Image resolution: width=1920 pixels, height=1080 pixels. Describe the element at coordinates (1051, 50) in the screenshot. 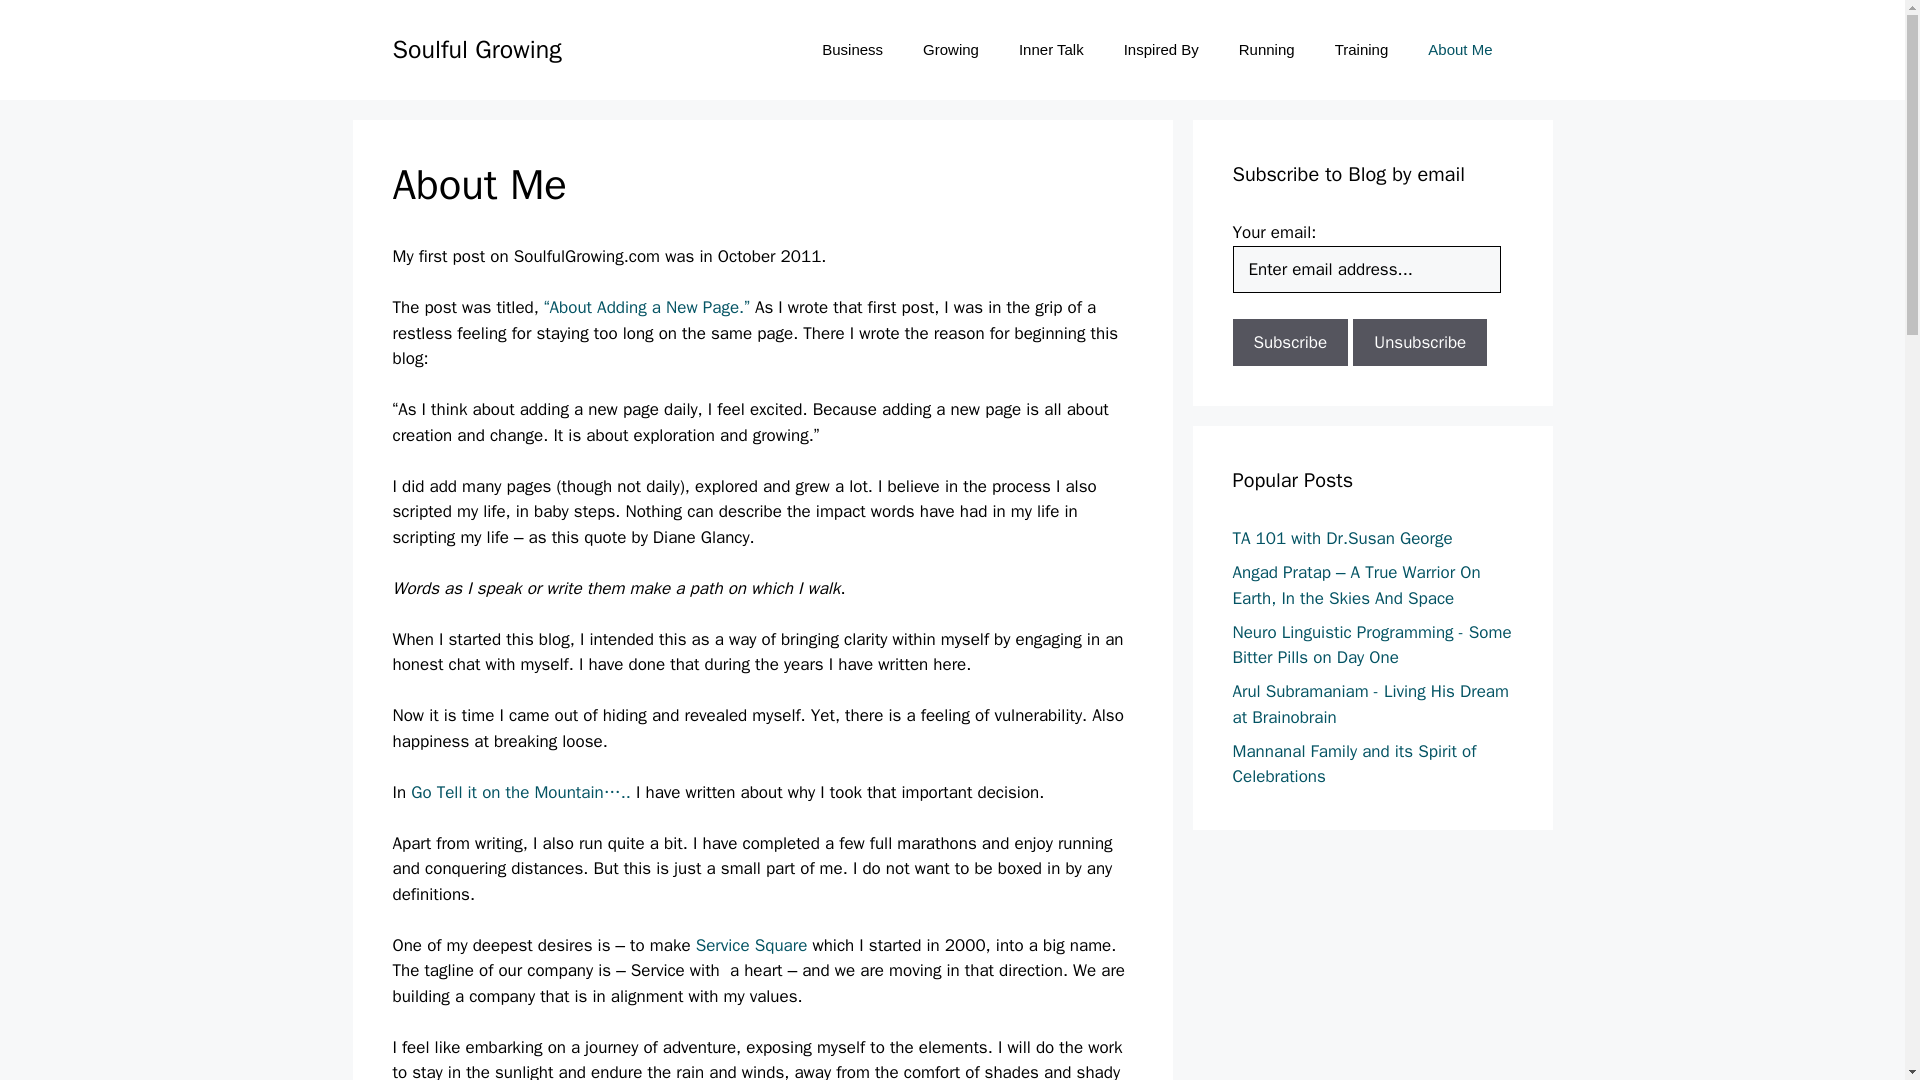

I see `Inner Talk` at that location.